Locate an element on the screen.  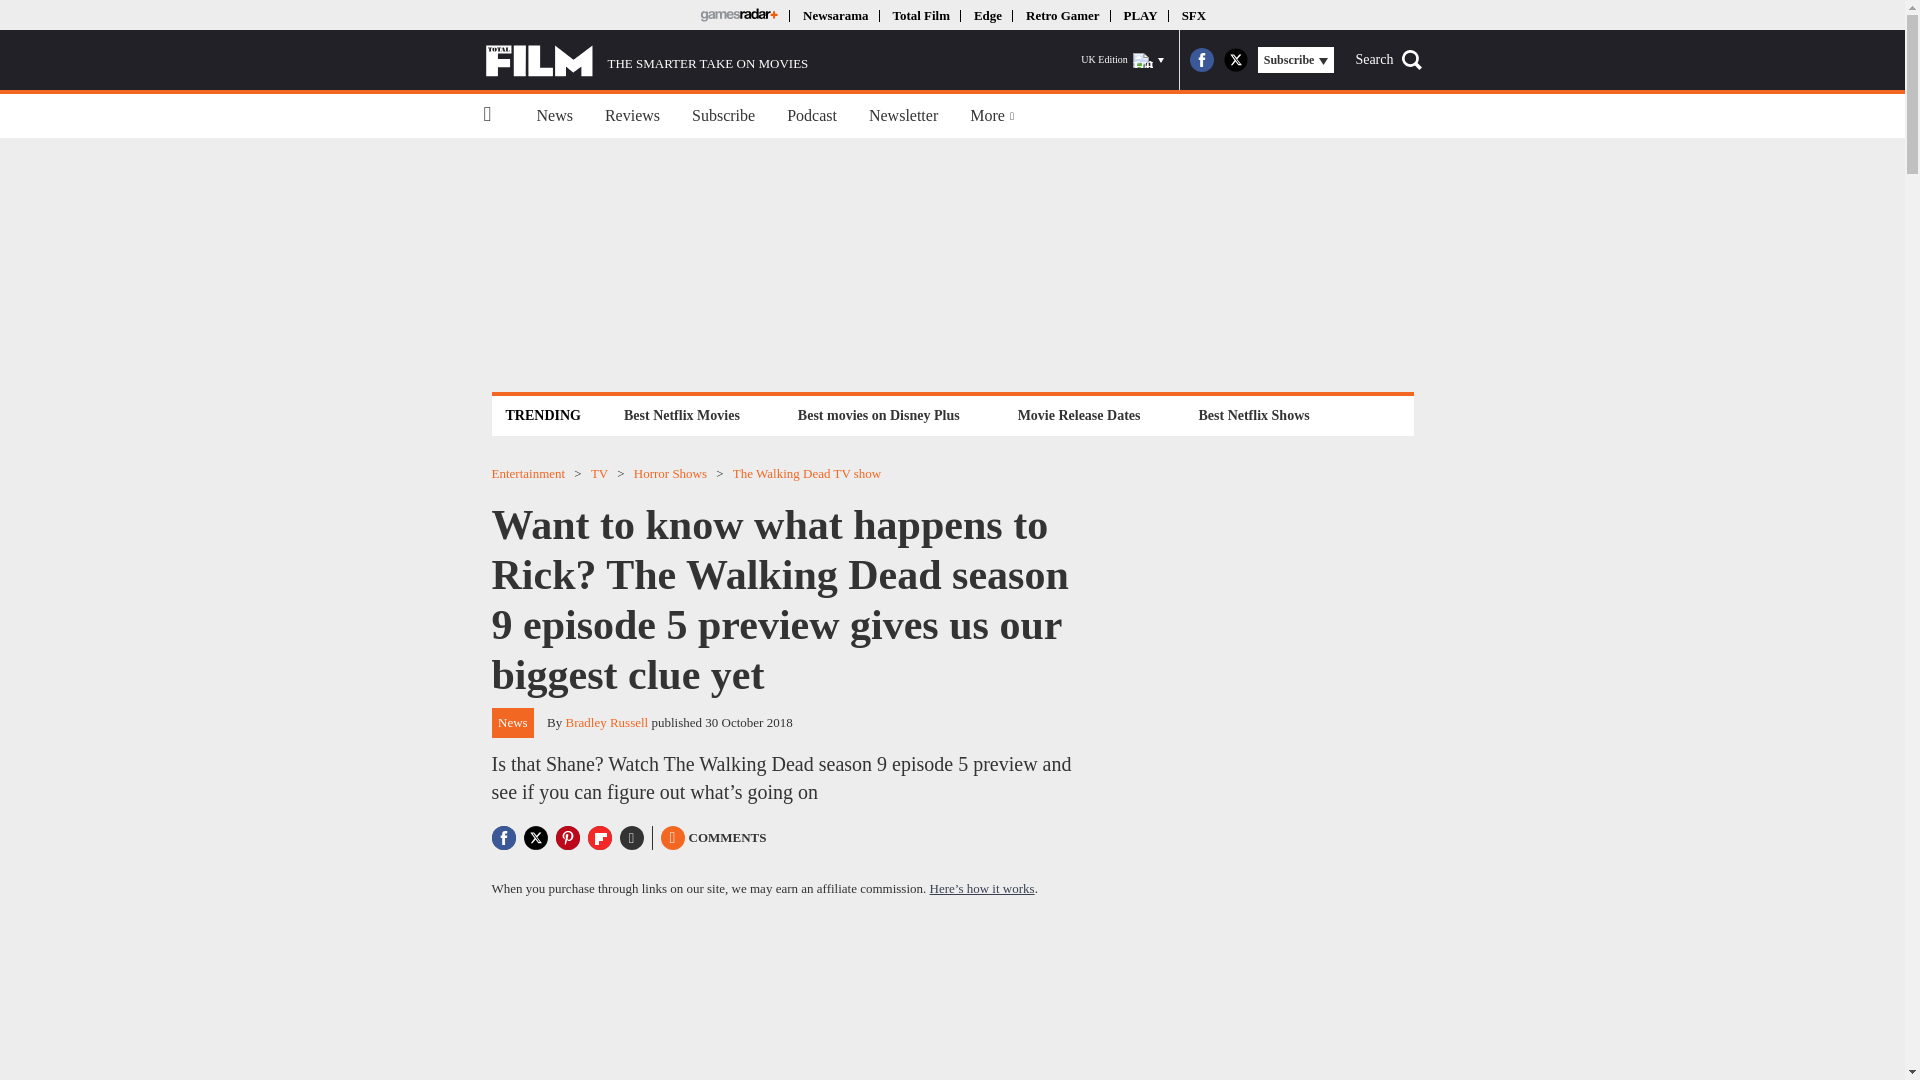
Subscribe is located at coordinates (723, 116).